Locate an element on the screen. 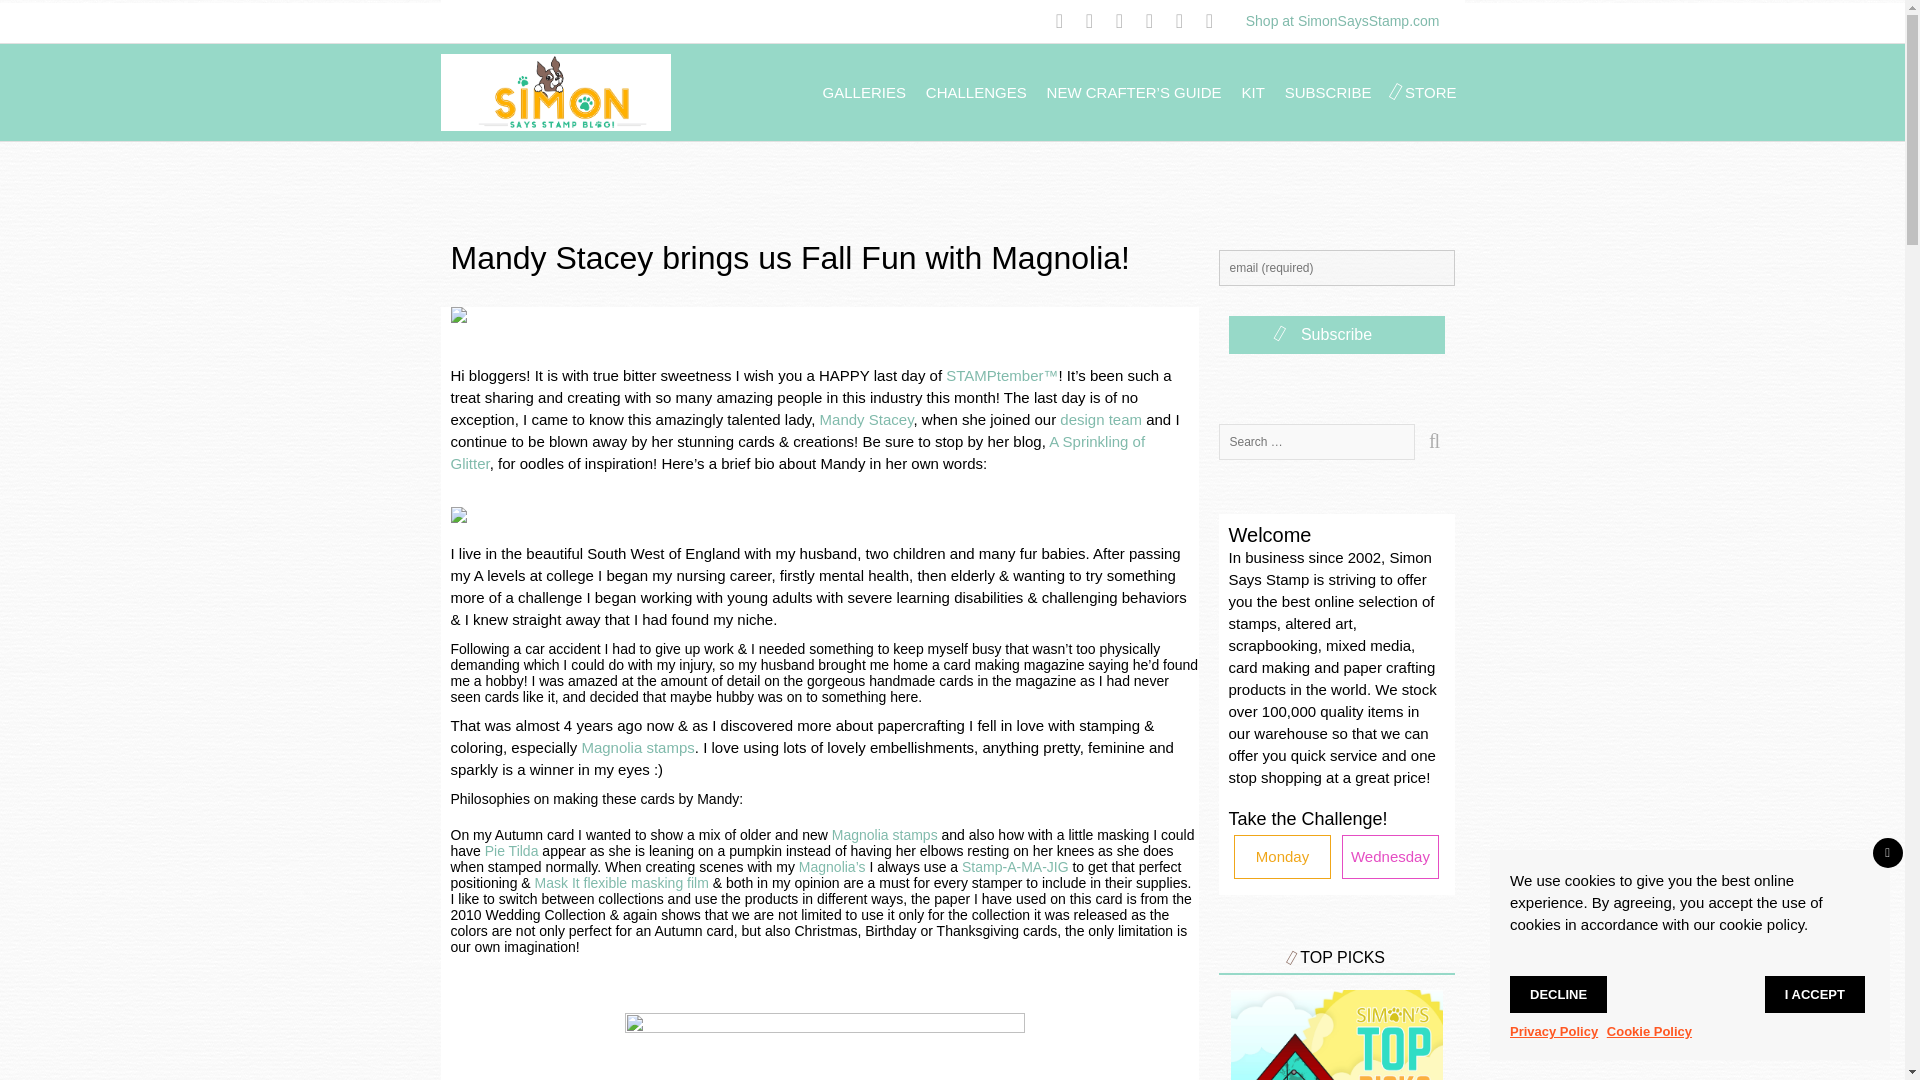 Image resolution: width=1920 pixels, height=1080 pixels. Mandy Stacey is located at coordinates (866, 419).